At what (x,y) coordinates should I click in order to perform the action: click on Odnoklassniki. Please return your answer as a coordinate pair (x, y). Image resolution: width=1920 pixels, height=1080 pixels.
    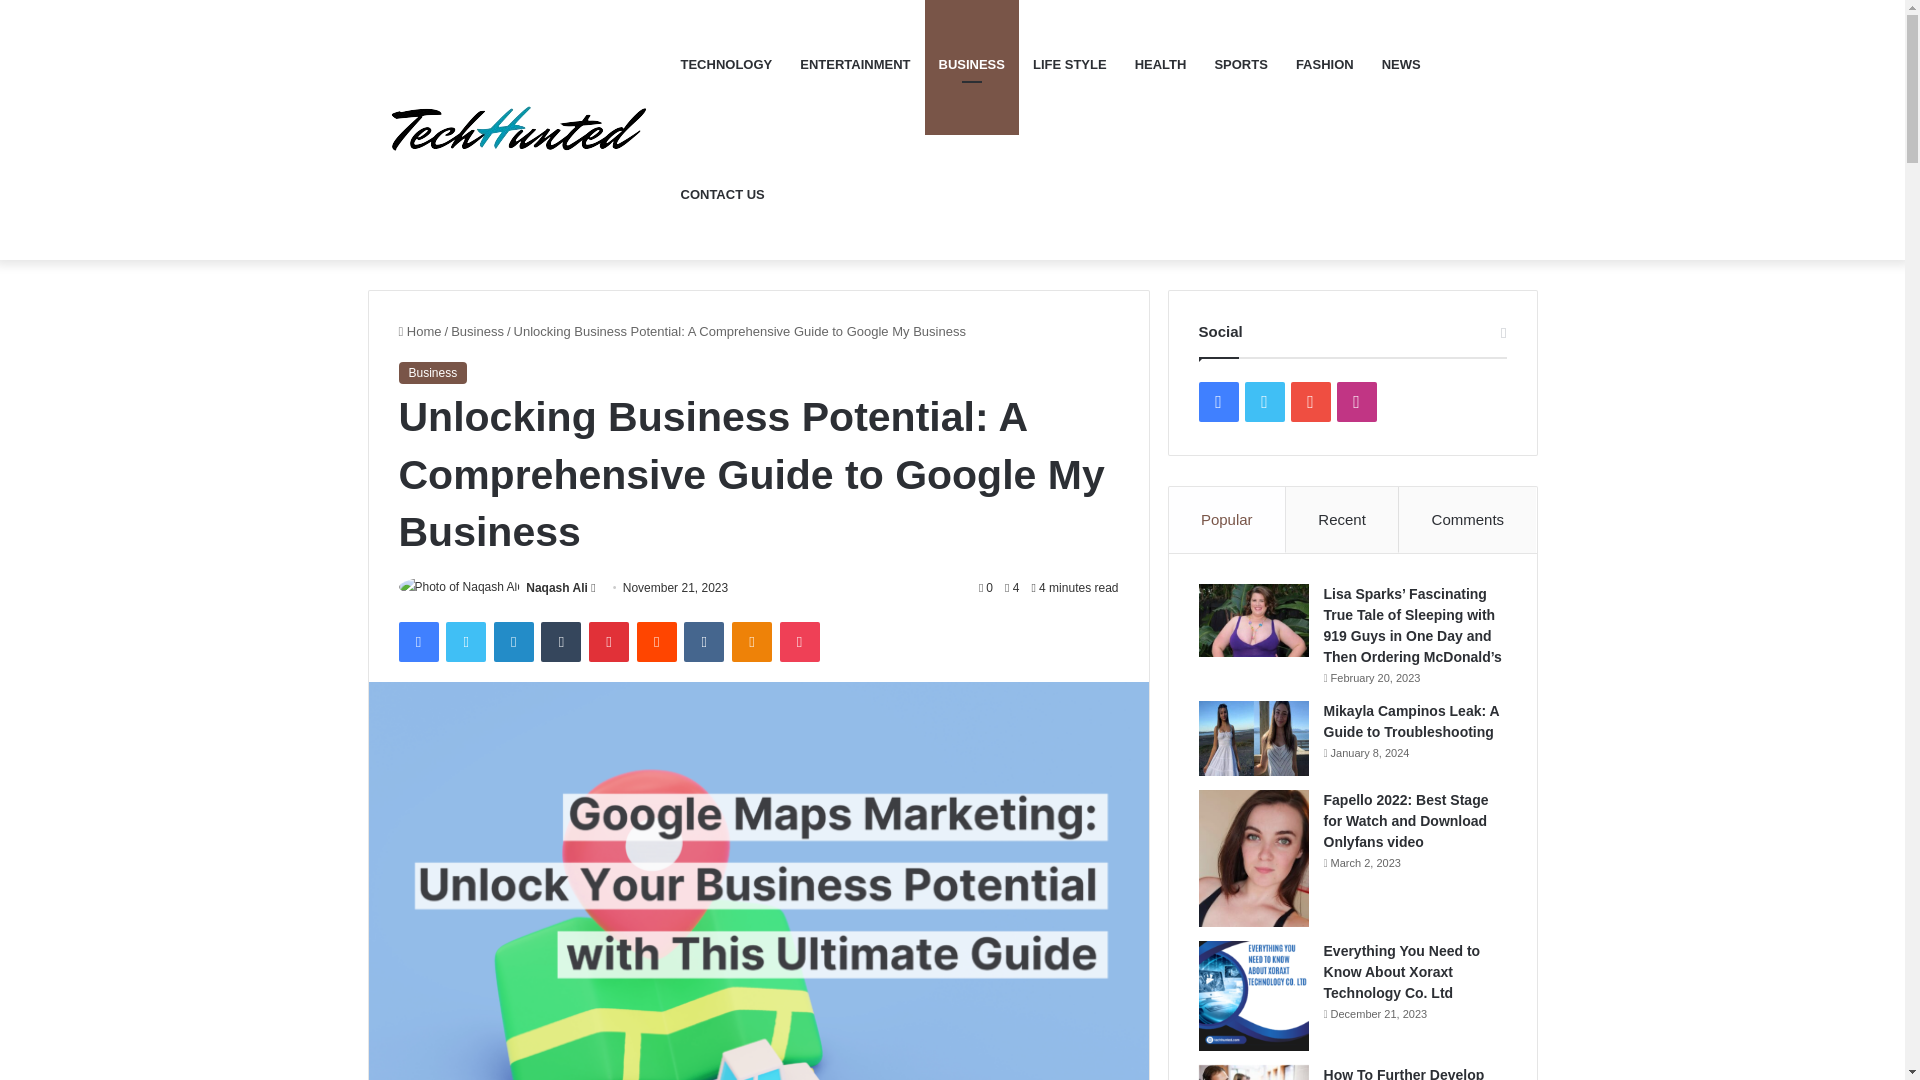
    Looking at the image, I should click on (751, 642).